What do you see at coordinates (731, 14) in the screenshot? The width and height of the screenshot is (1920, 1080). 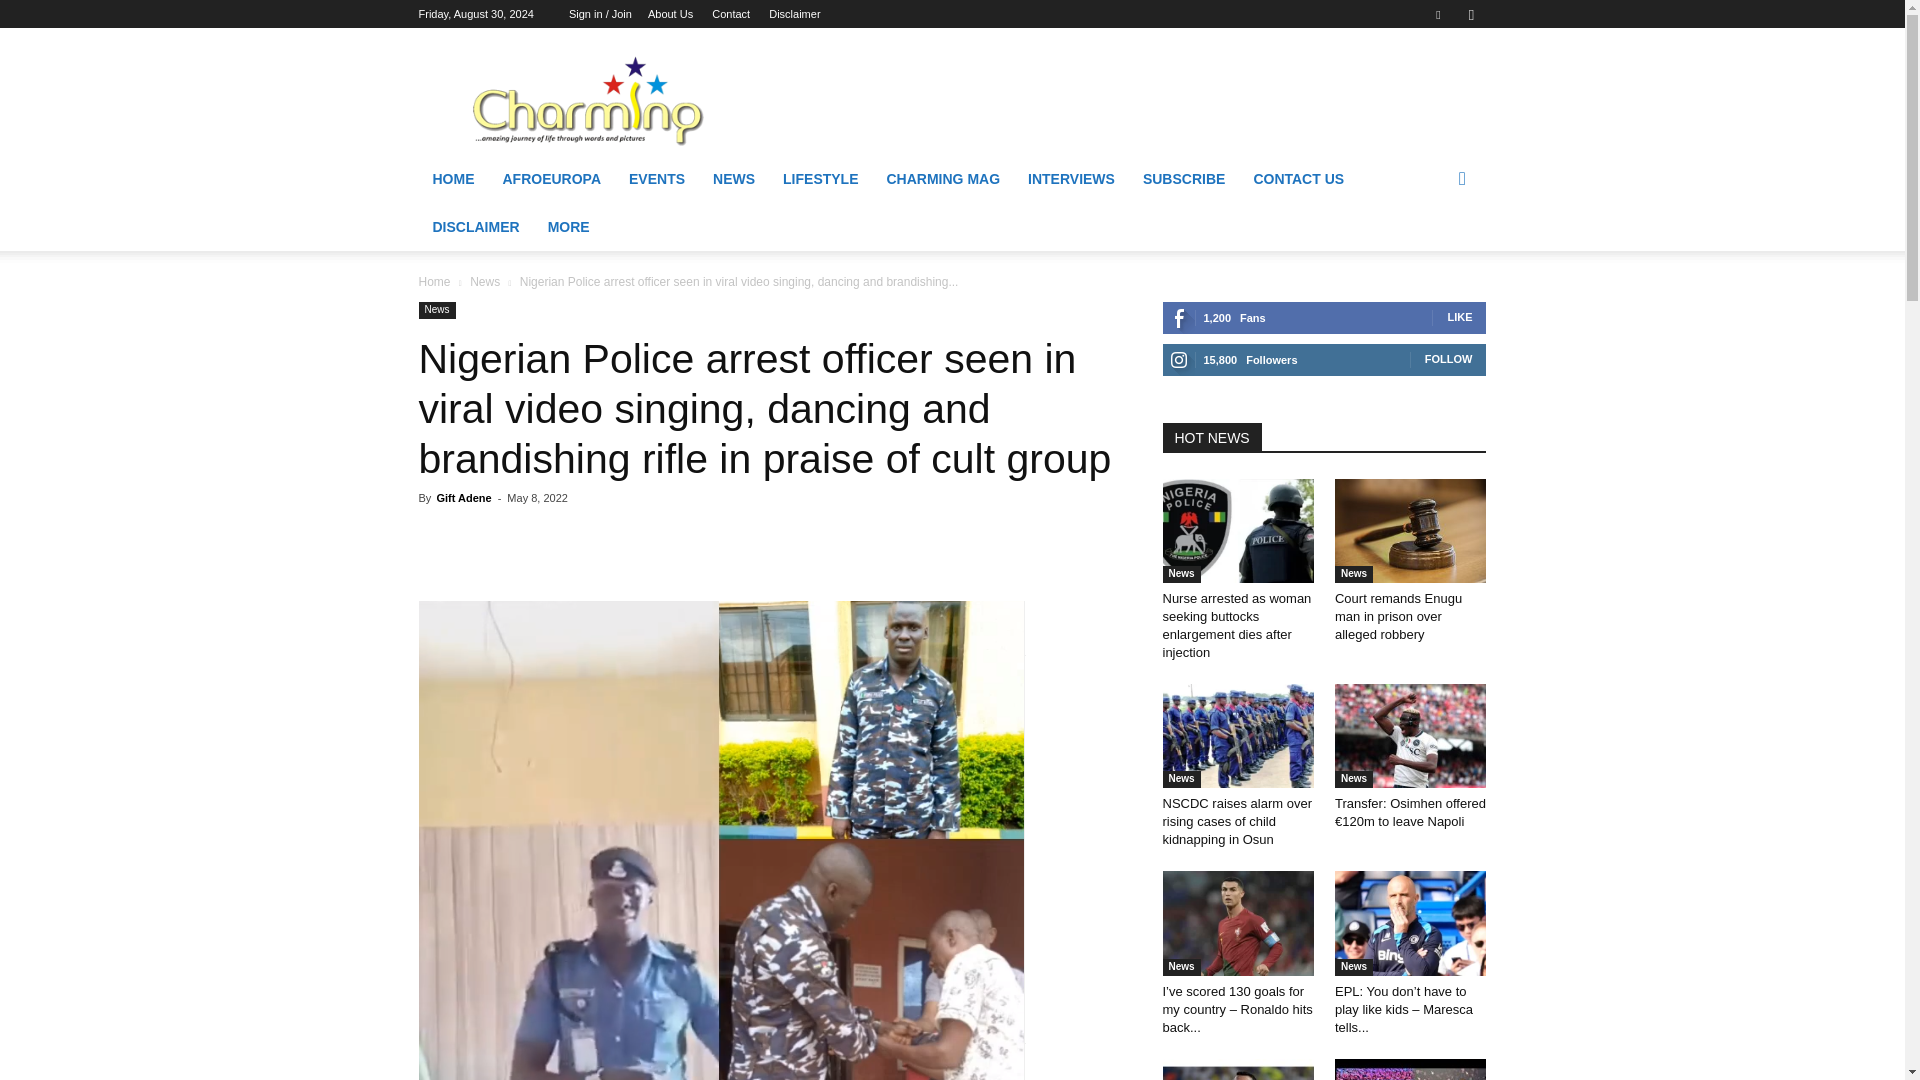 I see `Contact` at bounding box center [731, 14].